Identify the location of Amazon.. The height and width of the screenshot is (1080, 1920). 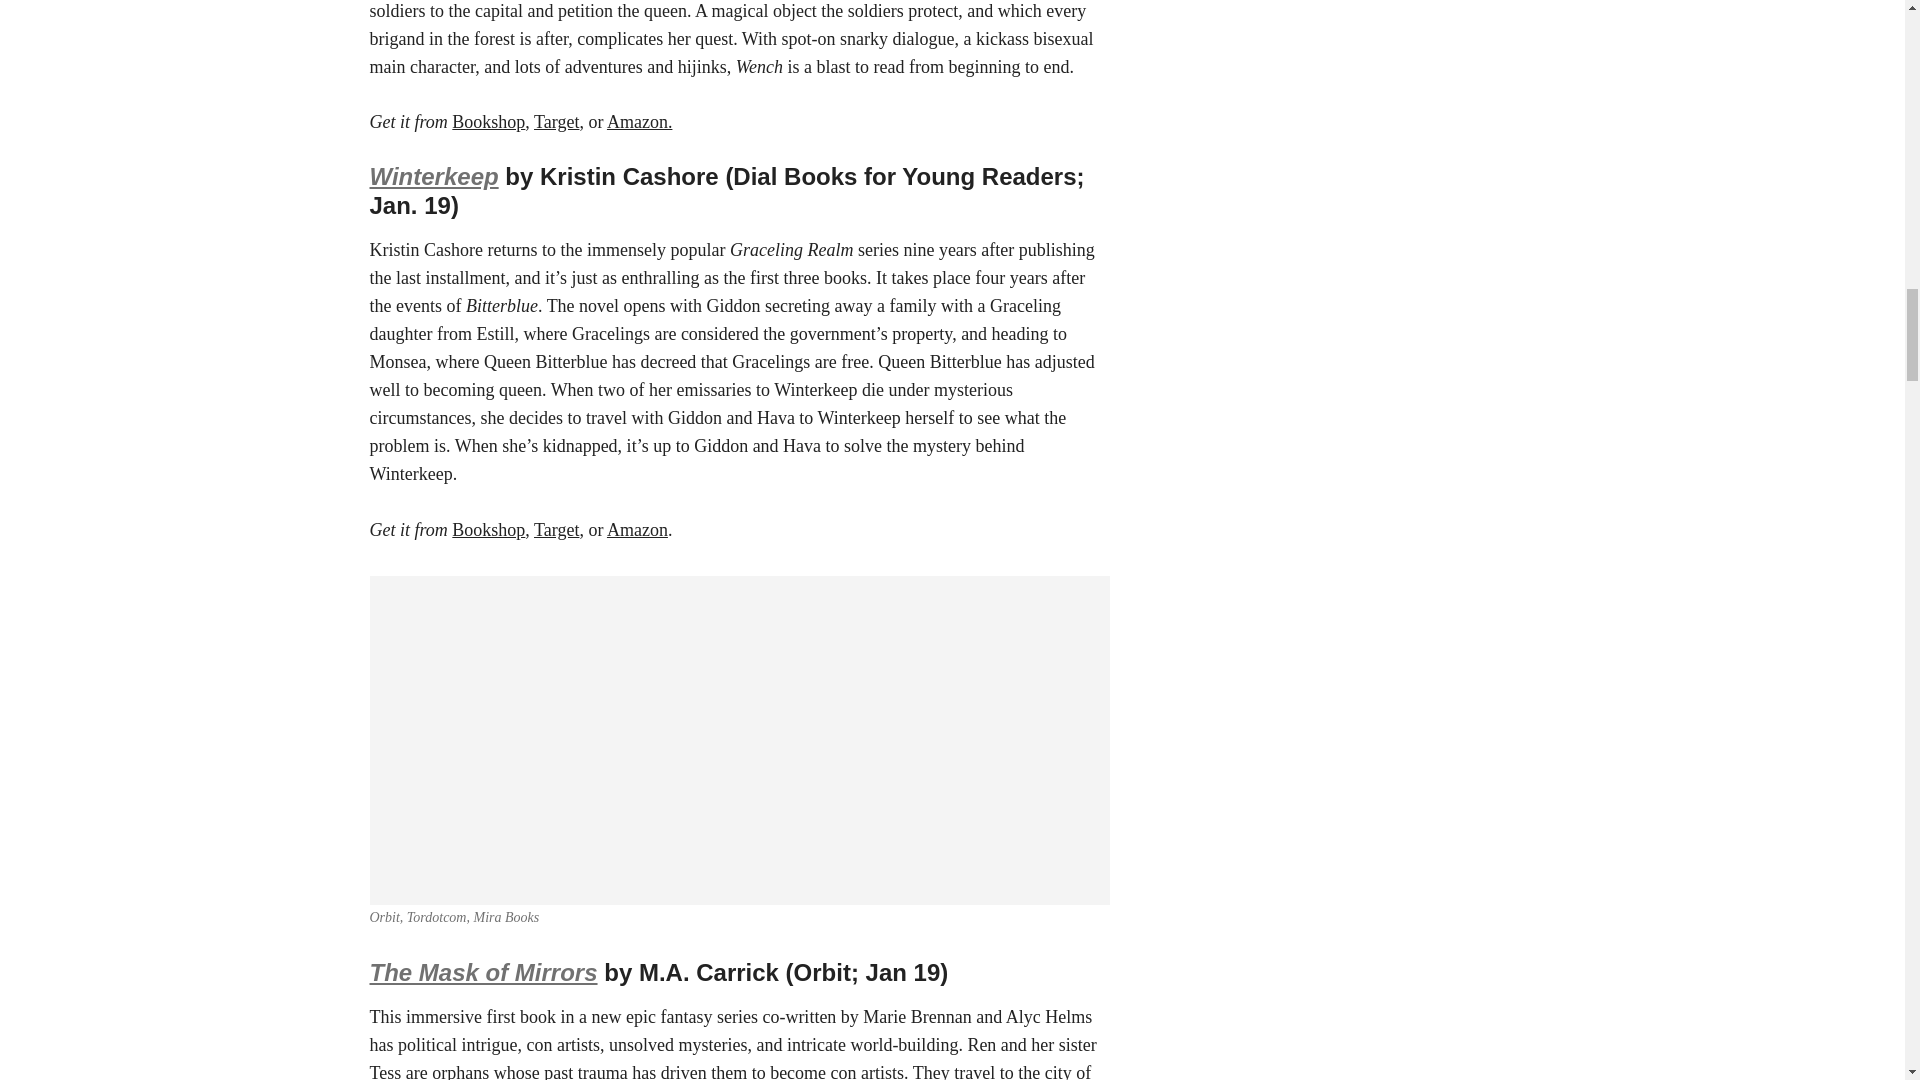
(639, 122).